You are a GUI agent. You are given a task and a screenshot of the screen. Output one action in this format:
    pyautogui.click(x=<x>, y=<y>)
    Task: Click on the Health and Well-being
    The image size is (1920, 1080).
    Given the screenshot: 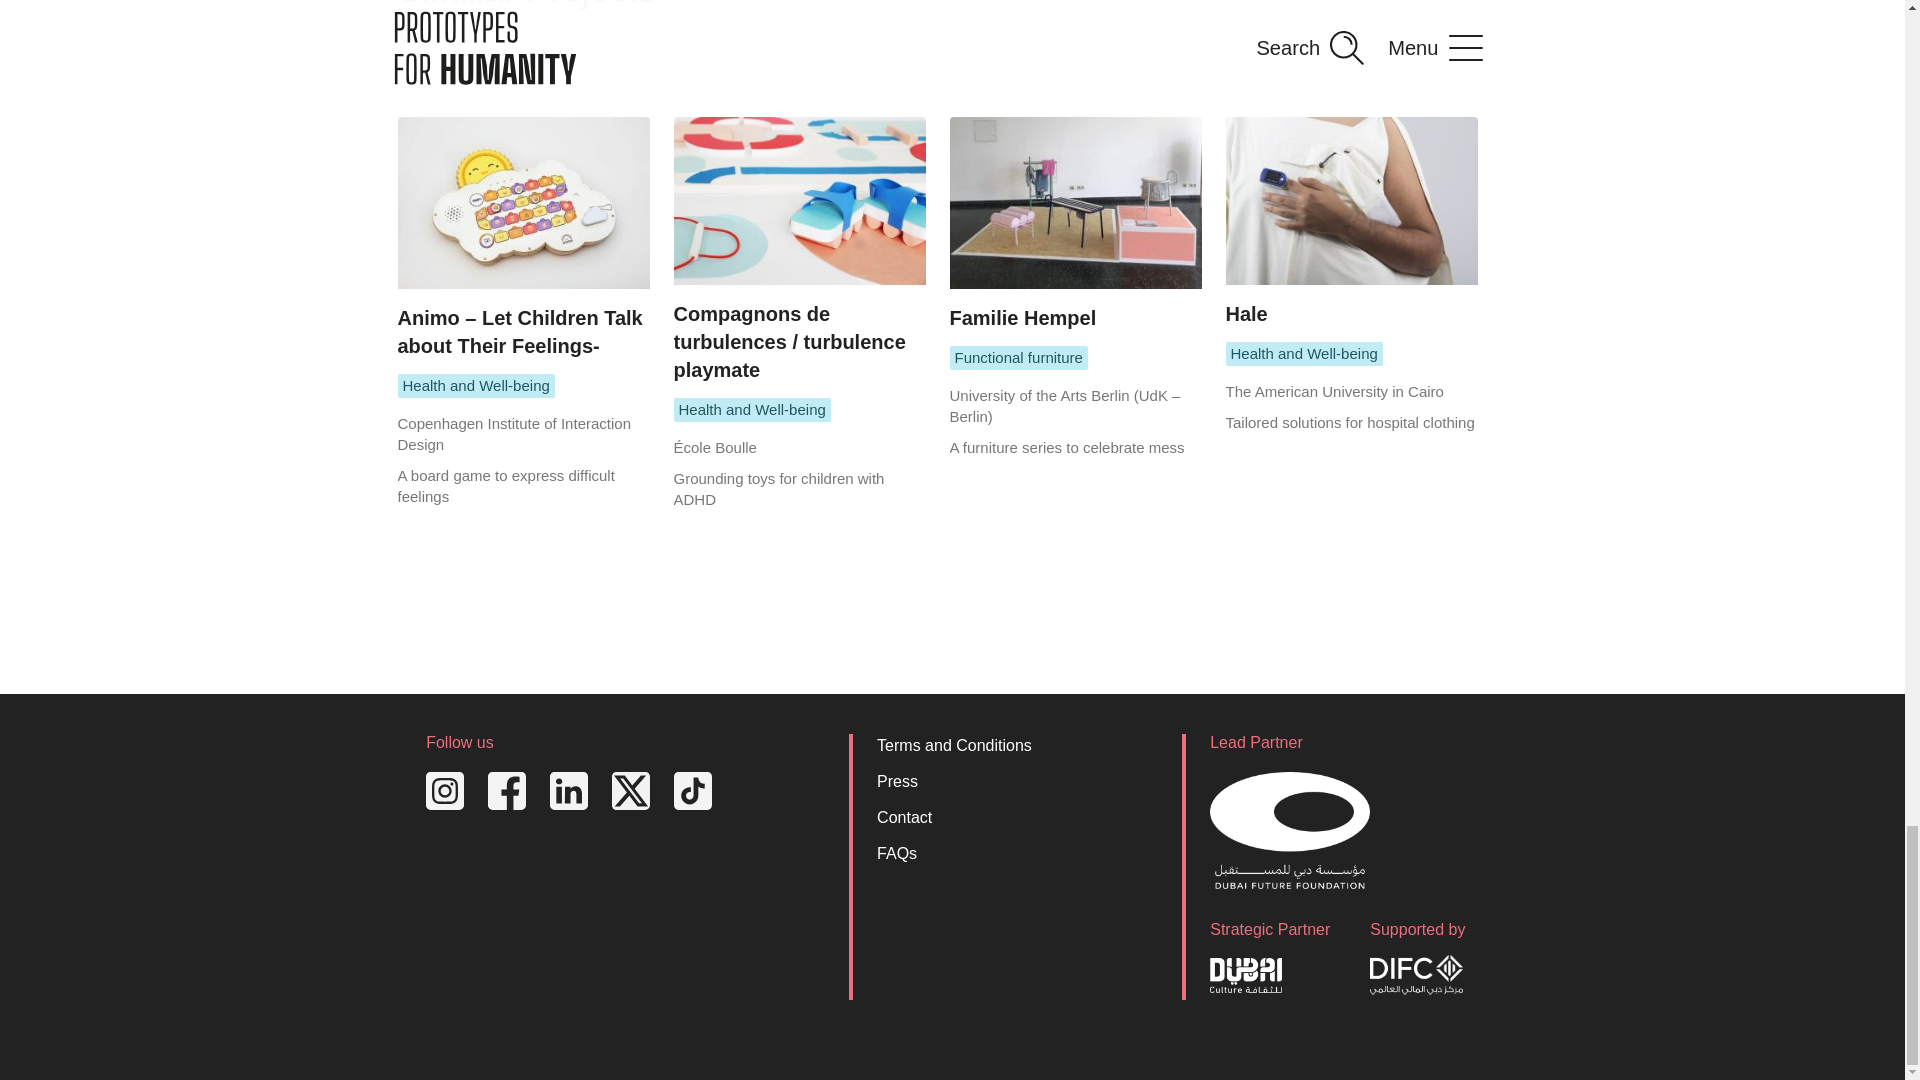 What is the action you would take?
    pyautogui.click(x=476, y=386)
    